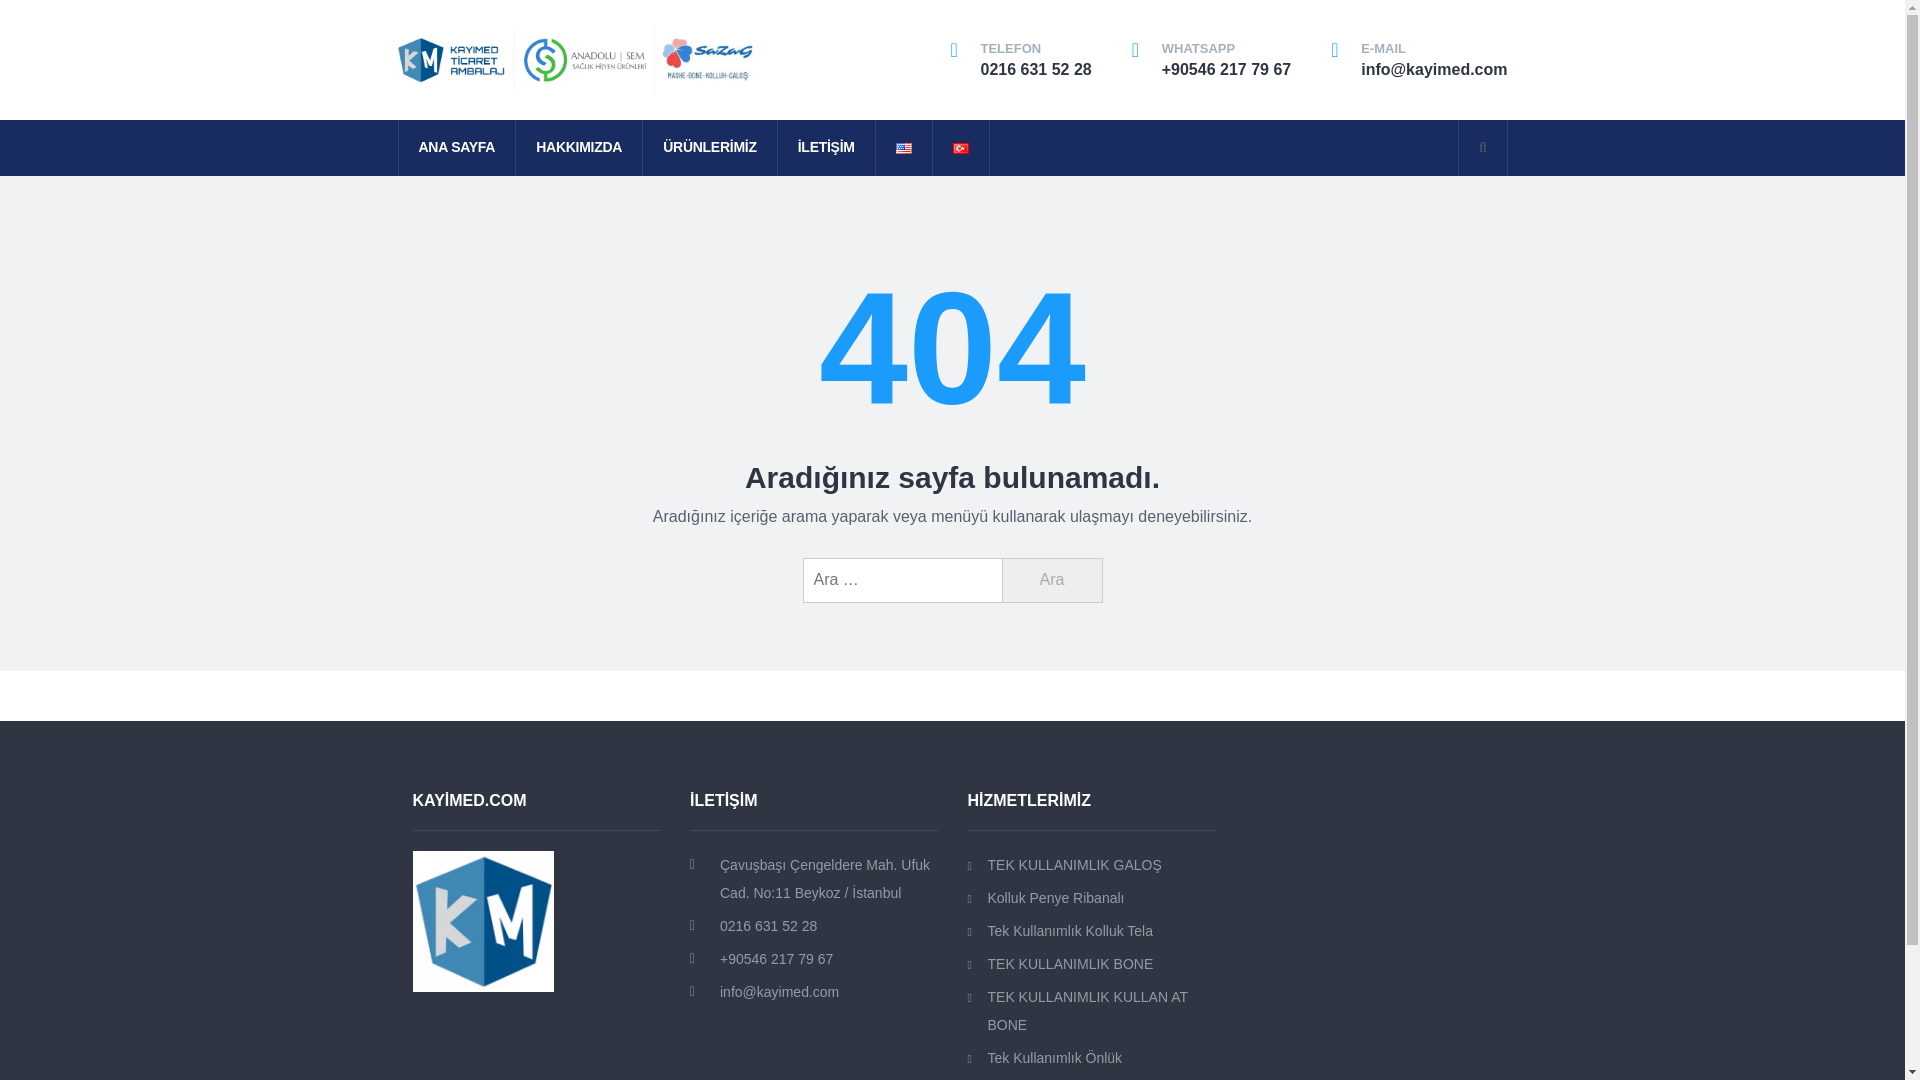 The height and width of the screenshot is (1080, 1920). I want to click on TEK KULLANIMLIK KULLAN AT BONE, so click(1091, 1010).